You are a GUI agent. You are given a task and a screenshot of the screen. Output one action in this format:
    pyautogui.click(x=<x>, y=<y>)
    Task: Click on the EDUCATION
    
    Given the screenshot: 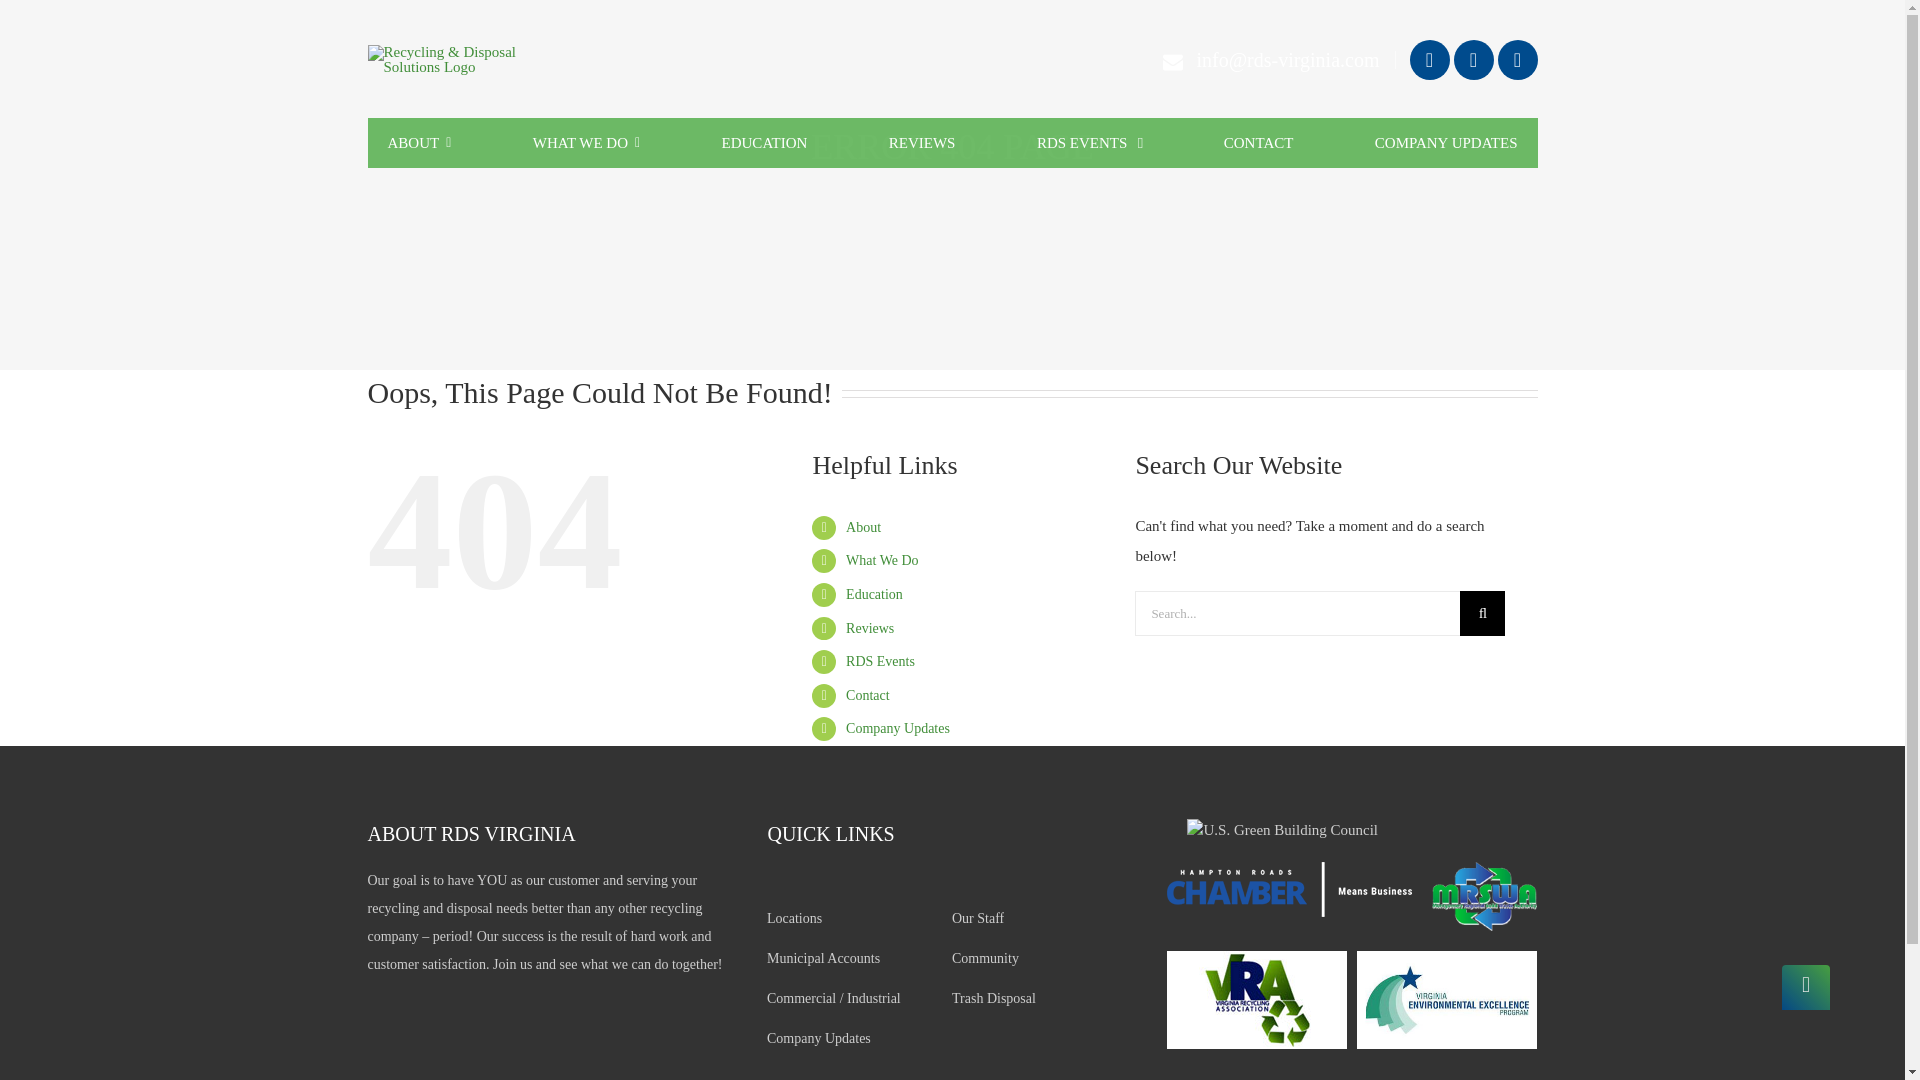 What is the action you would take?
    pyautogui.click(x=764, y=142)
    